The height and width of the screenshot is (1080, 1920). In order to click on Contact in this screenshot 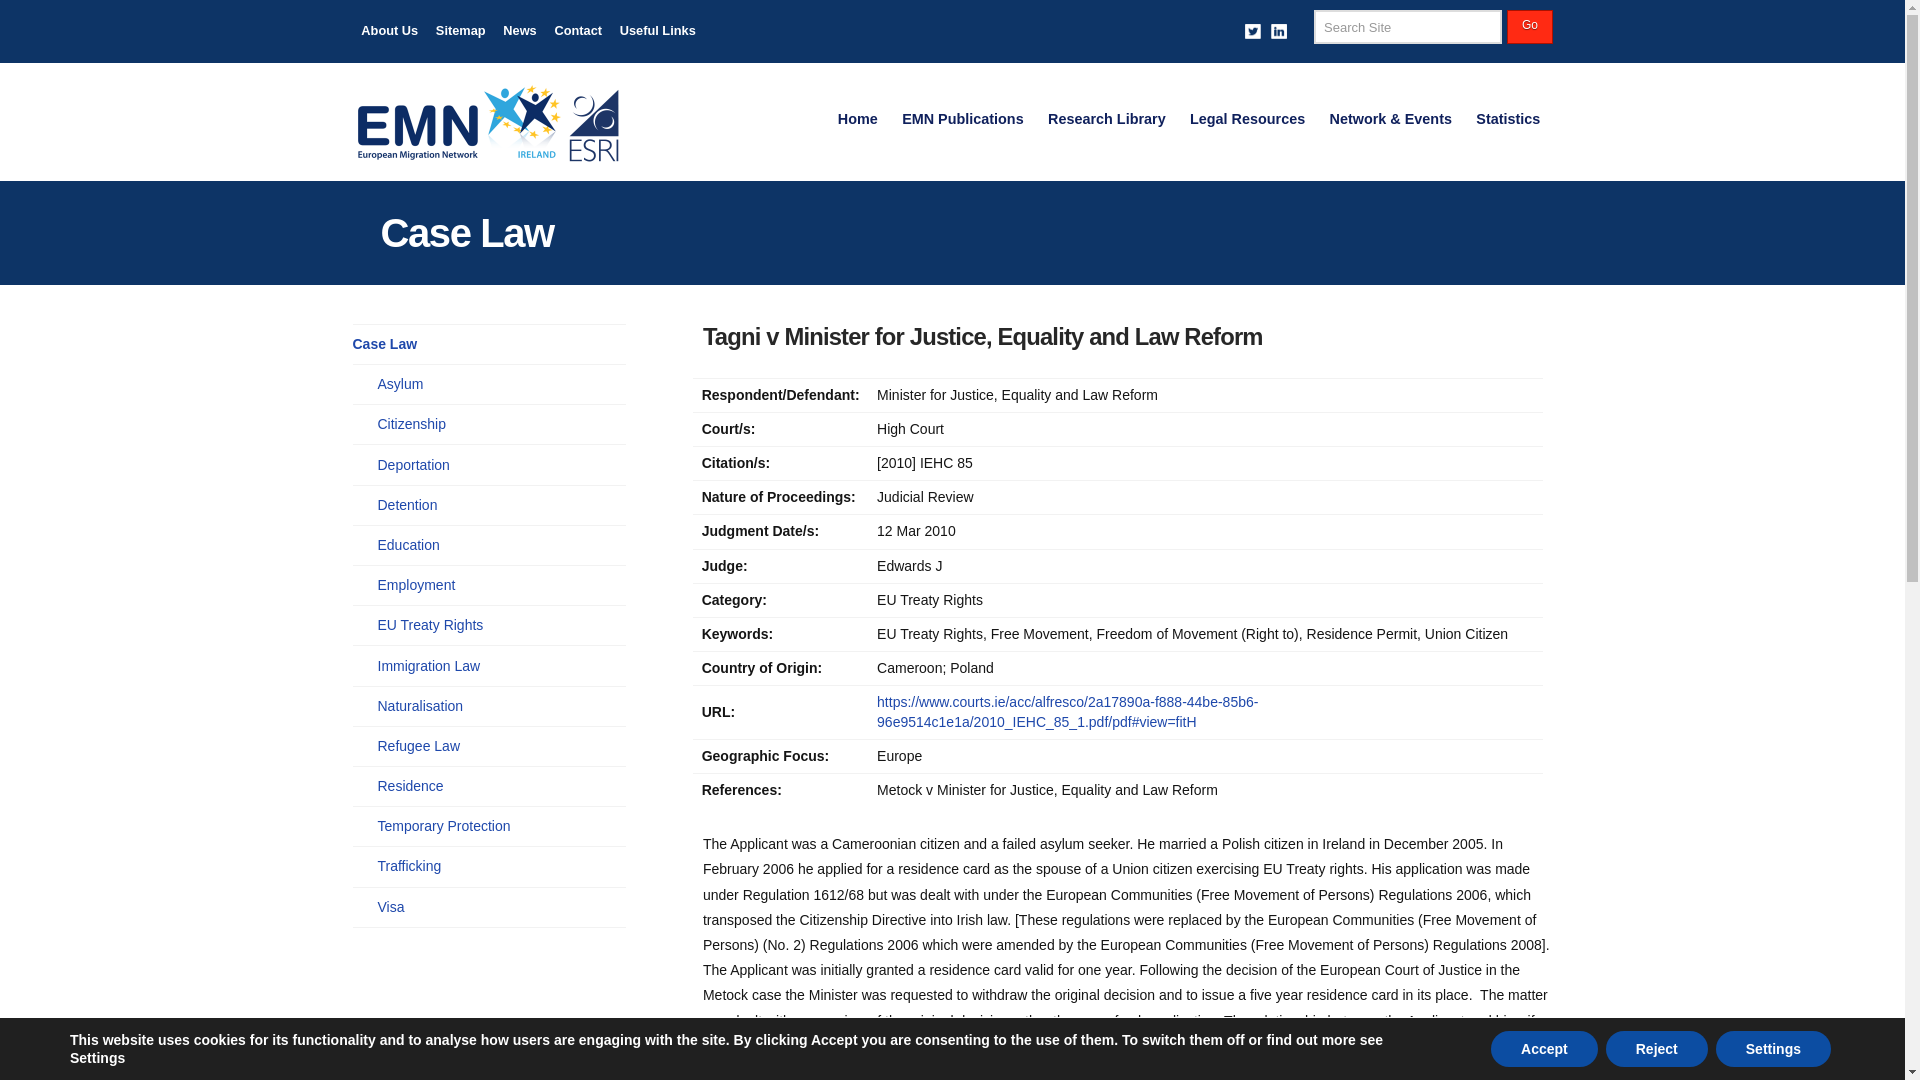, I will do `click(578, 31)`.